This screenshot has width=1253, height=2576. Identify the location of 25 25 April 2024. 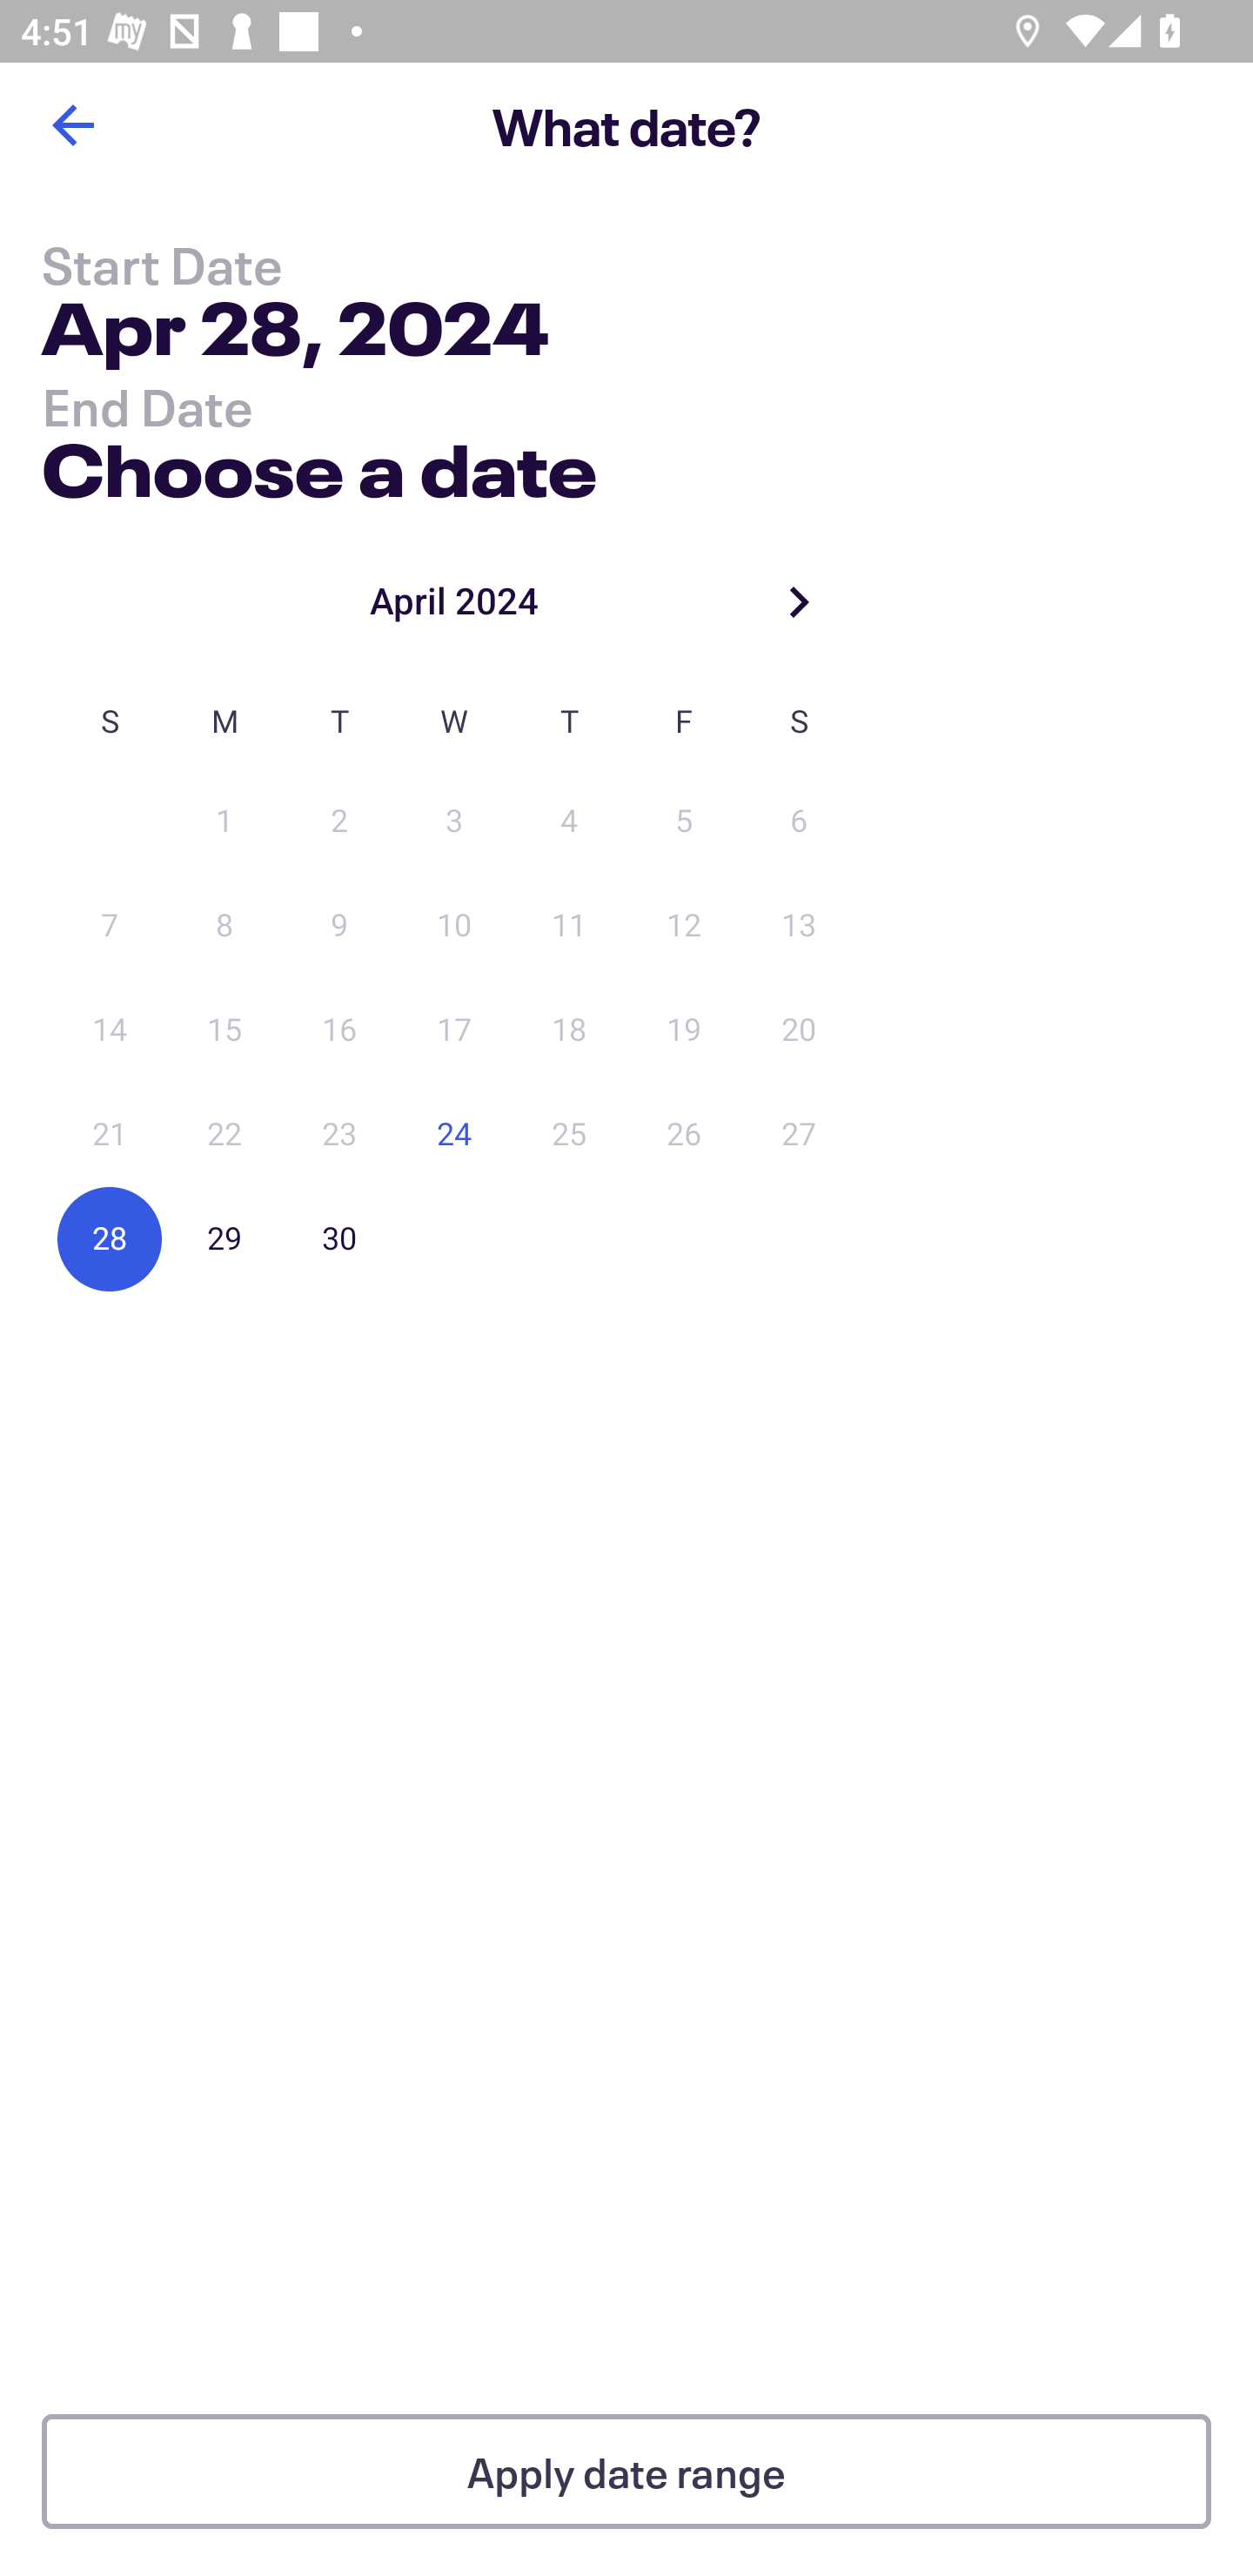
(569, 1135).